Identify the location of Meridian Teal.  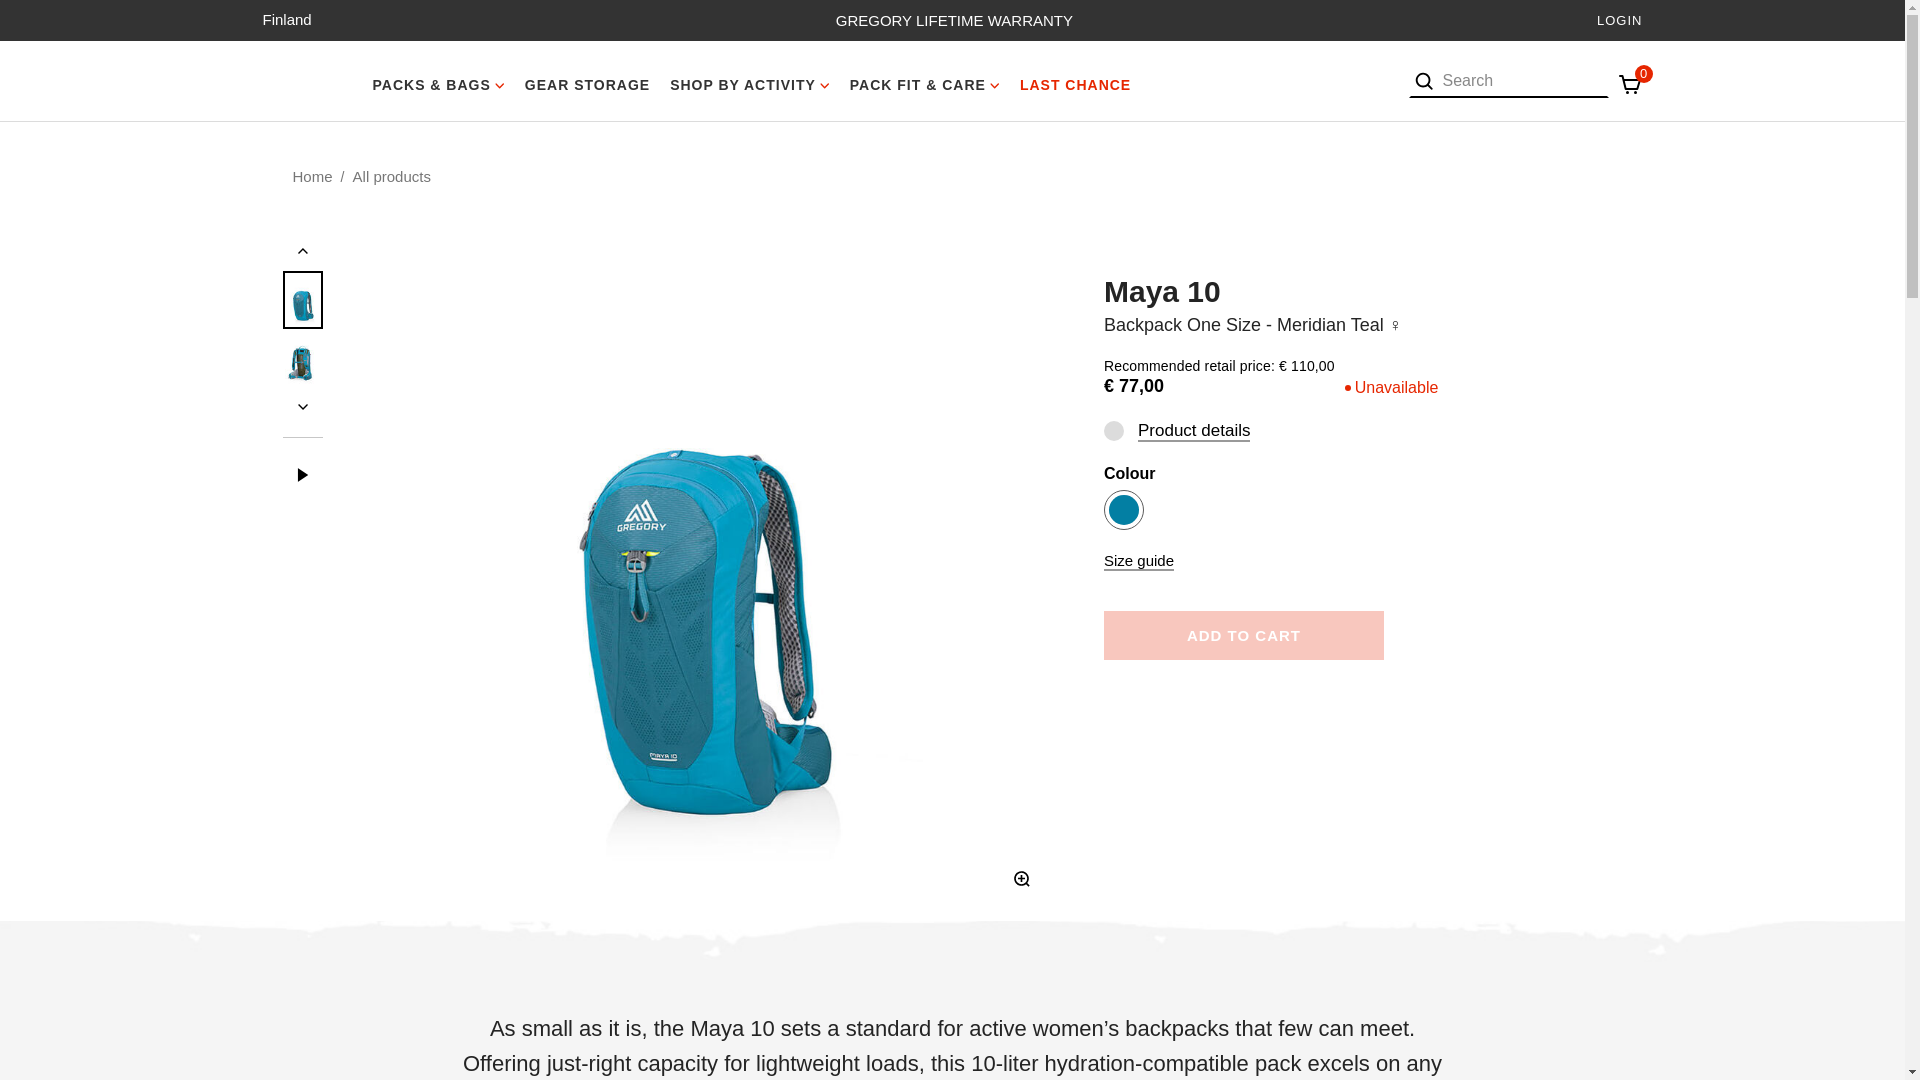
(1124, 510).